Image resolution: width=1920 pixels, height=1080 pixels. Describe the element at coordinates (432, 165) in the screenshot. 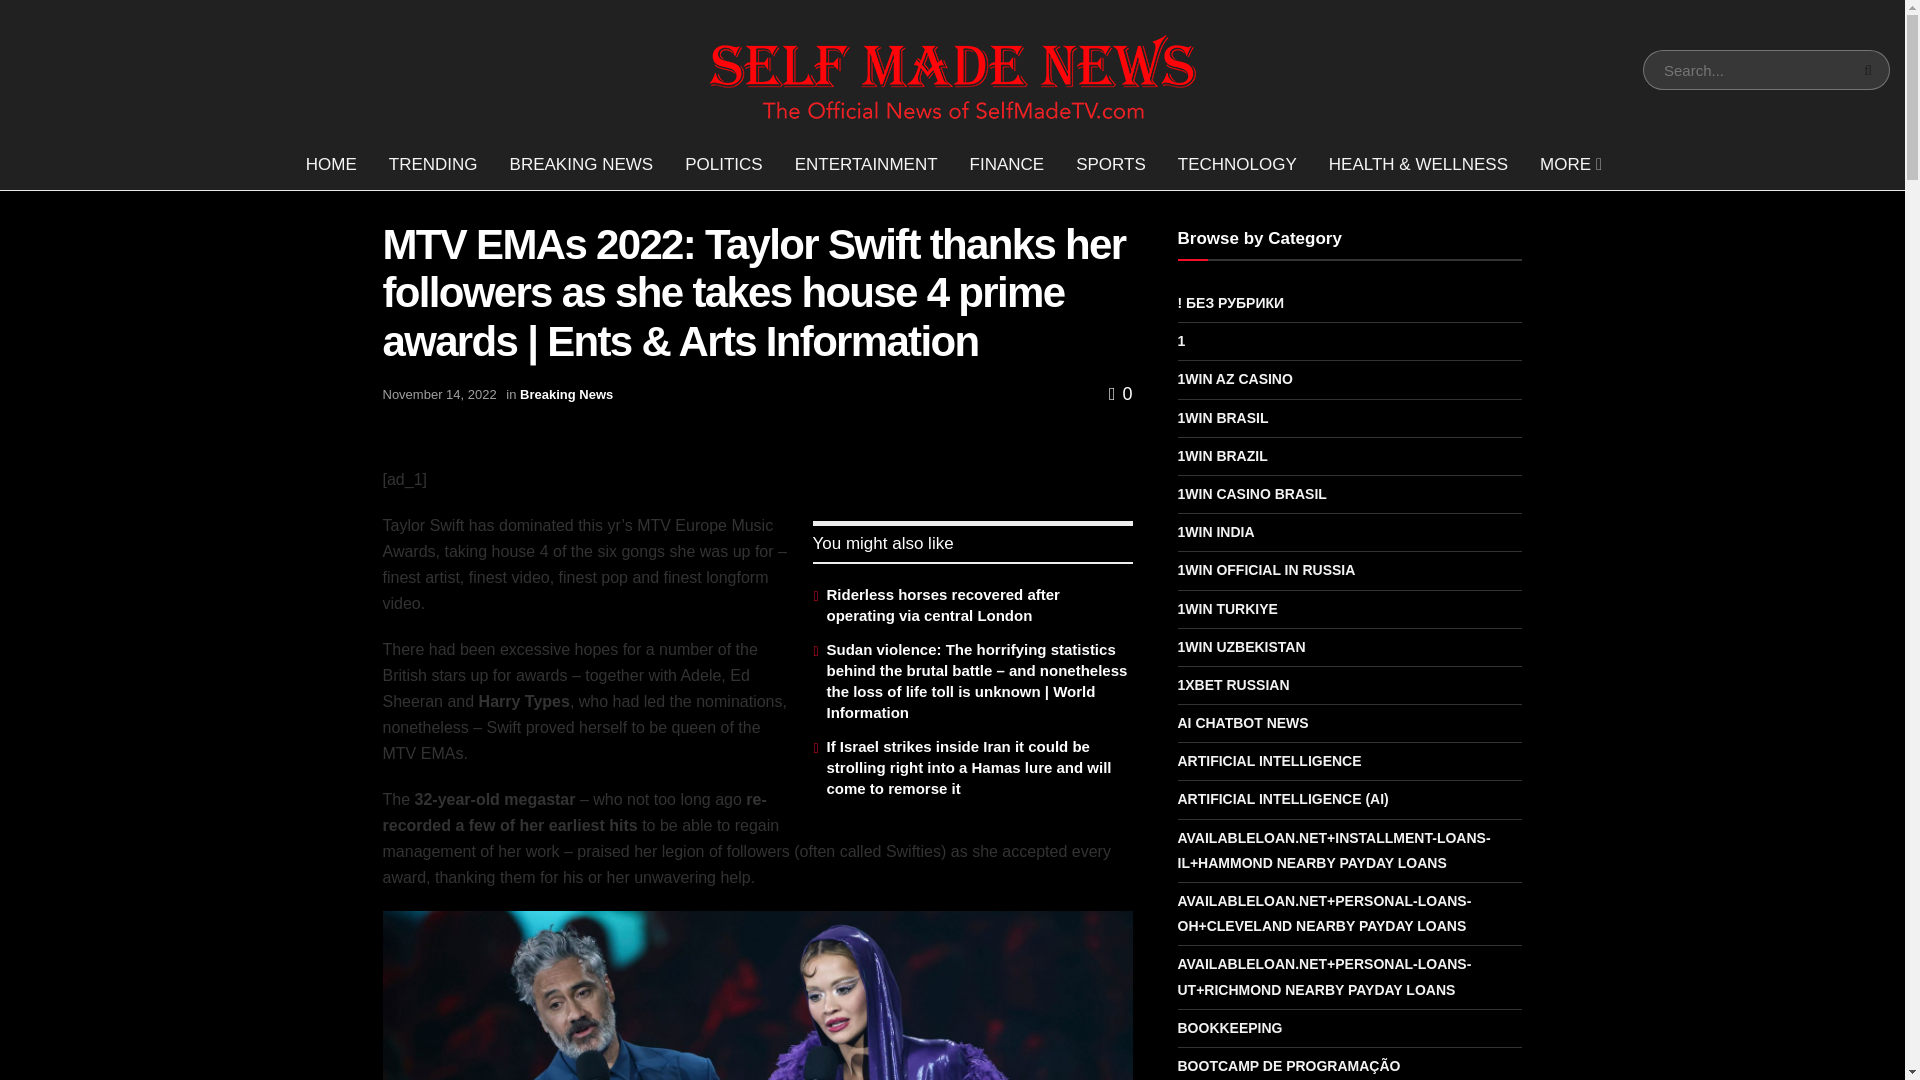

I see `TRENDING` at that location.